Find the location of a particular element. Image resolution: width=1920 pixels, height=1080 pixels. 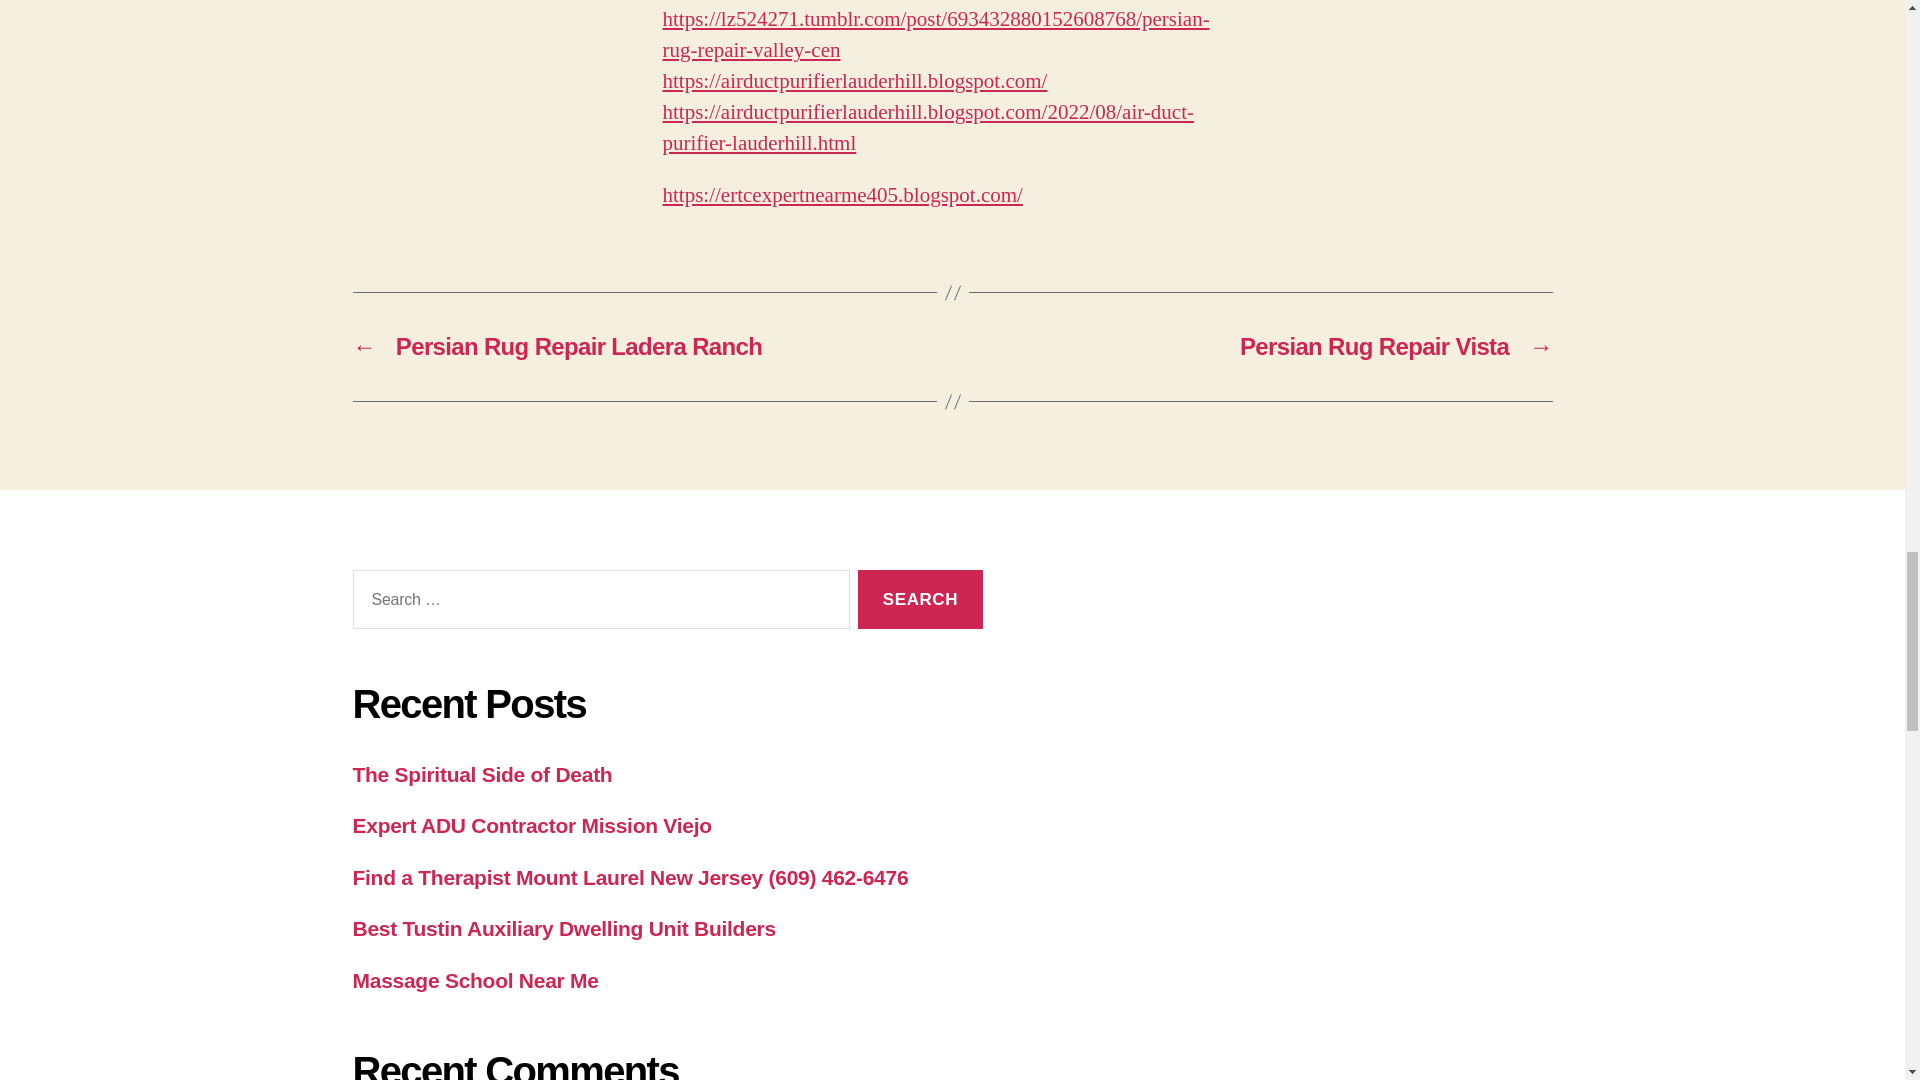

Best Tustin Auxiliary Dwelling Unit Builders is located at coordinates (563, 928).